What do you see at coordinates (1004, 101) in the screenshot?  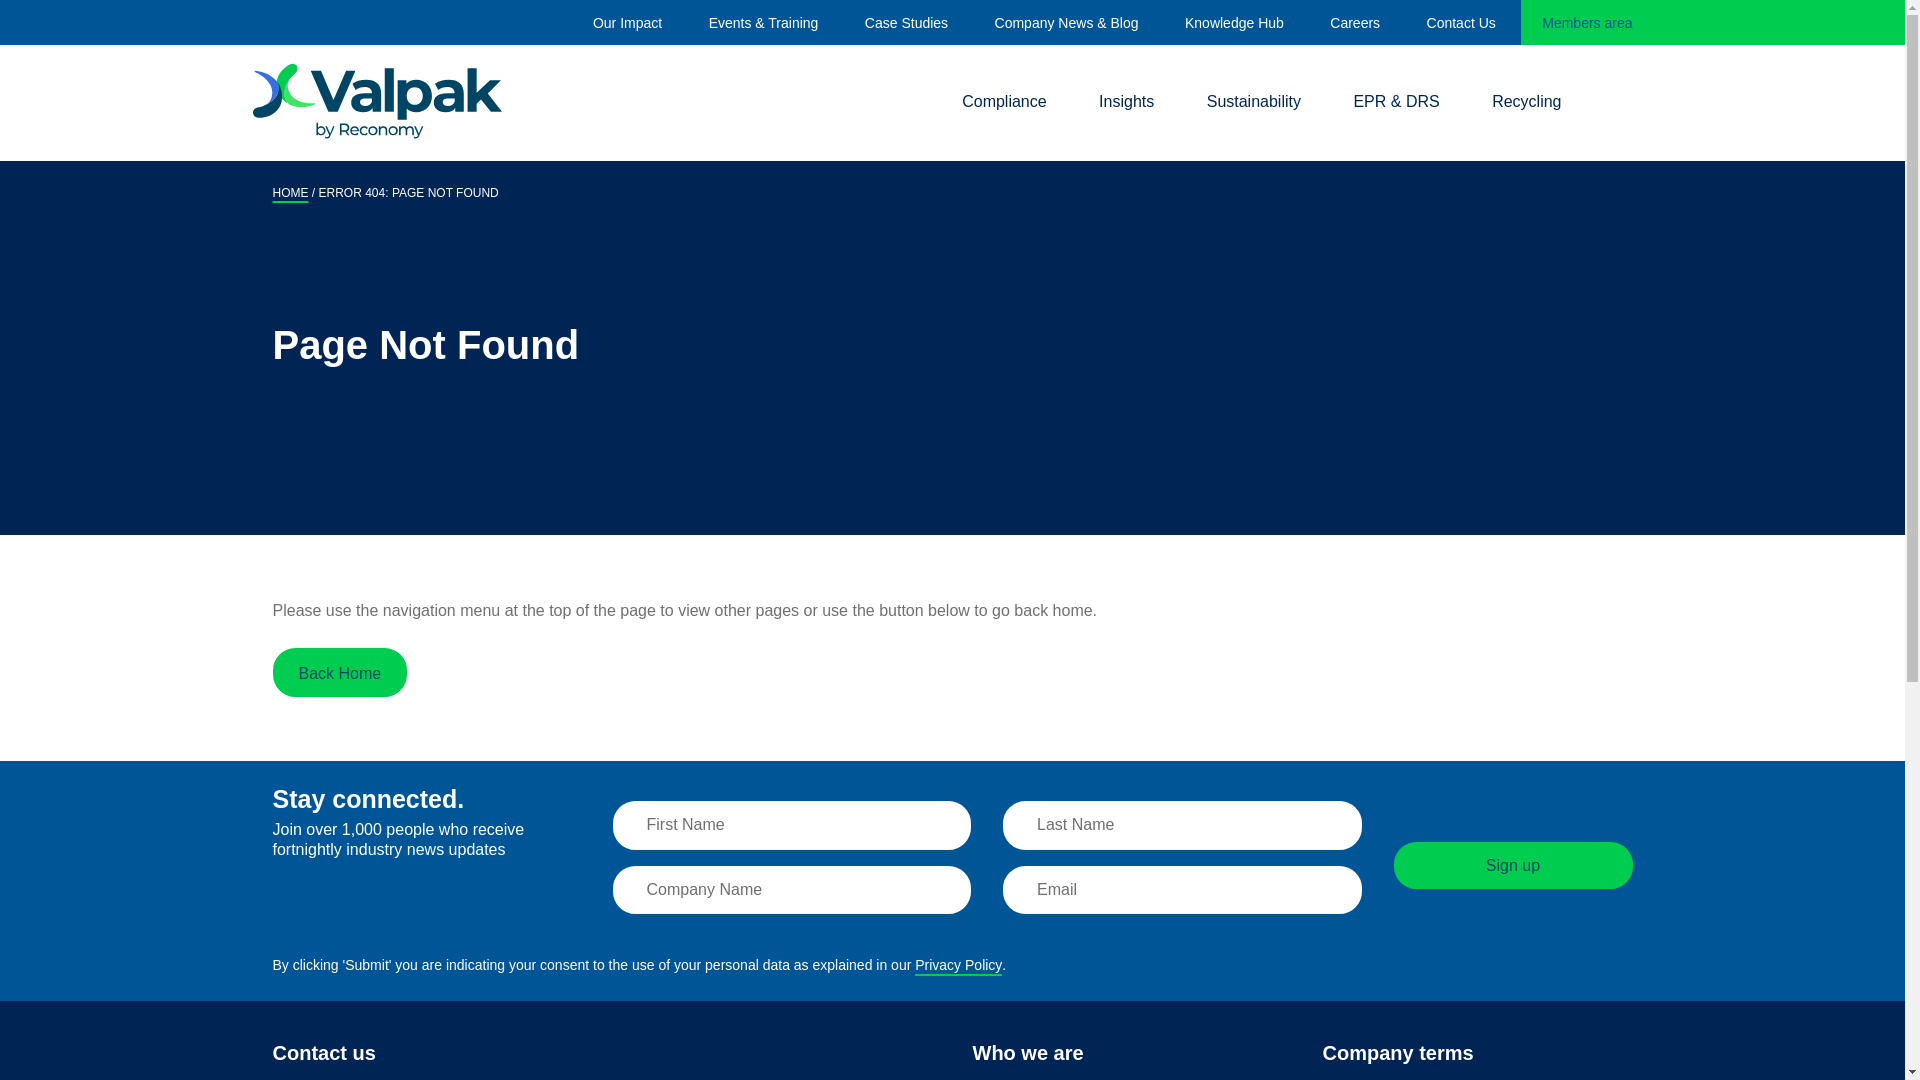 I see `Compliance` at bounding box center [1004, 101].